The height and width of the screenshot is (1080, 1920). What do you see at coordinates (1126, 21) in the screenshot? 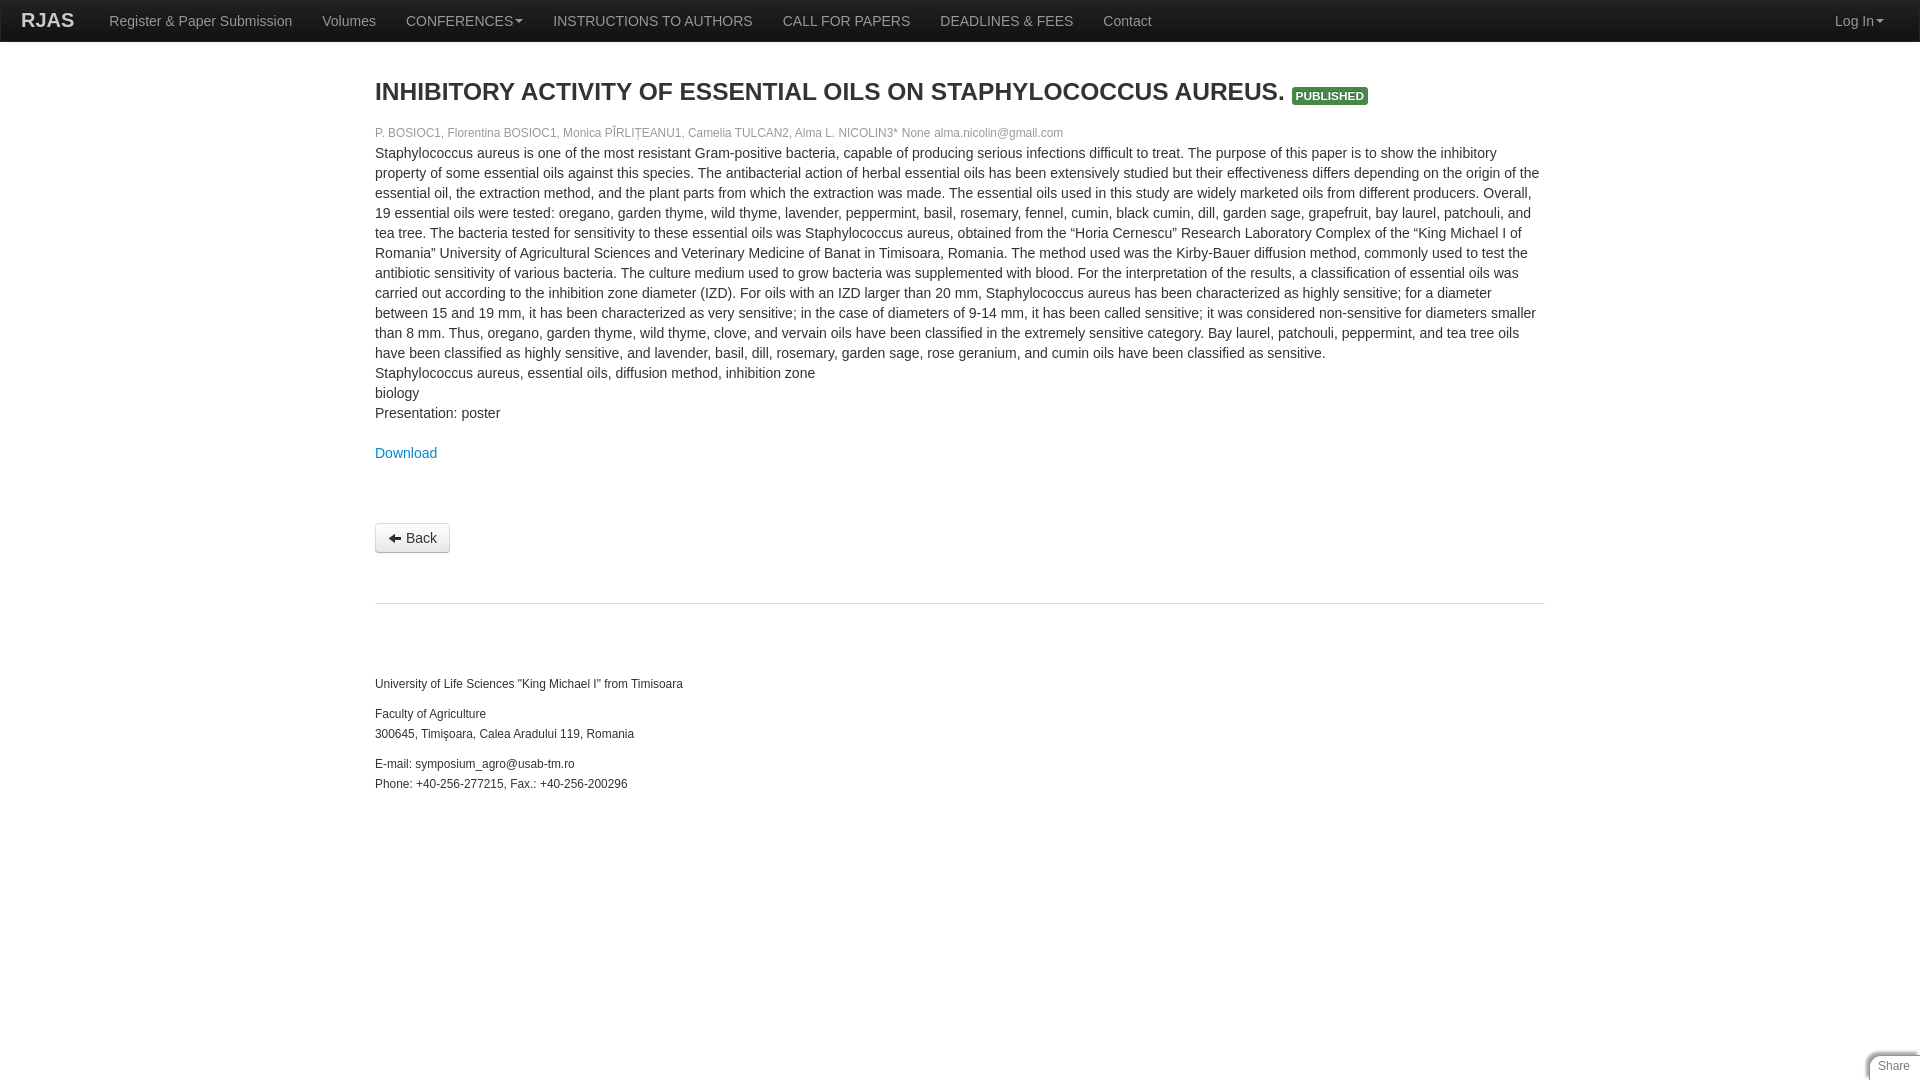
I see `Contact` at bounding box center [1126, 21].